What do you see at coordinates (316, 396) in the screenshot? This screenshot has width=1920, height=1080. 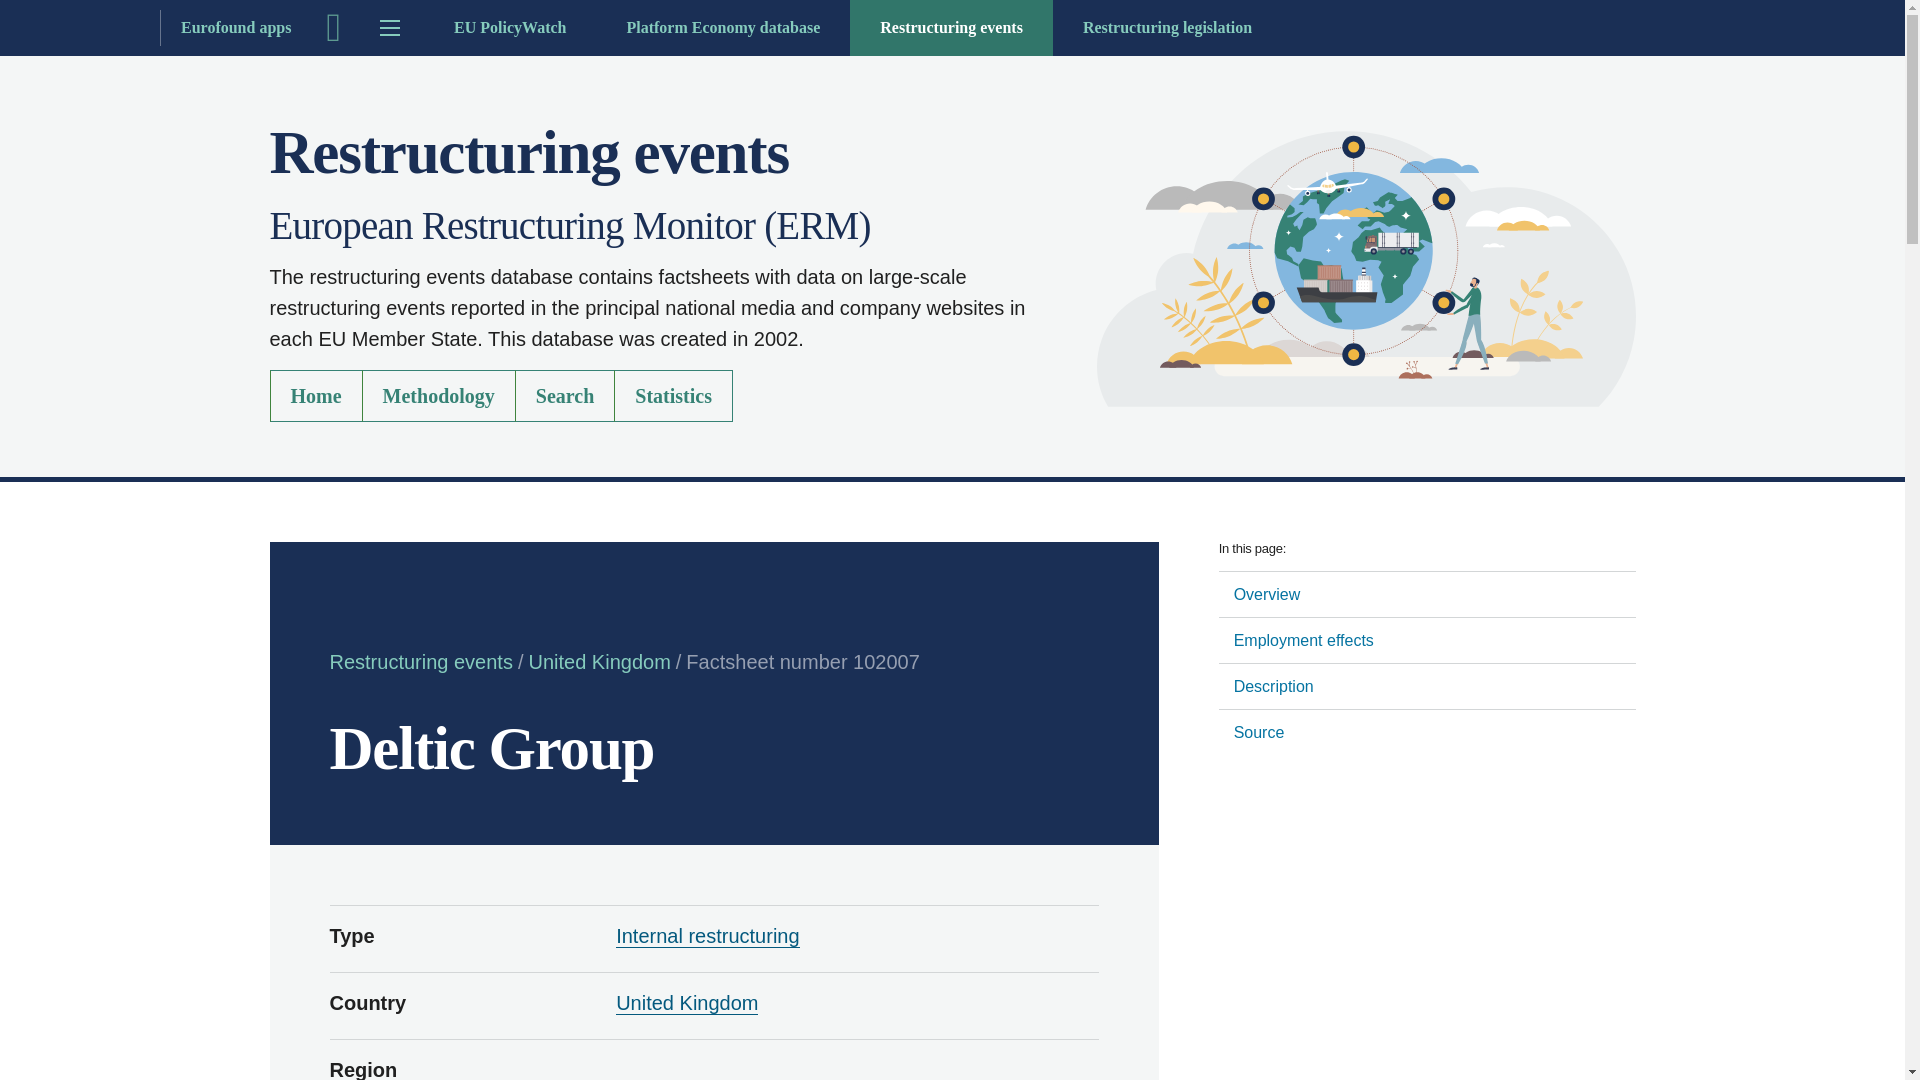 I see `Home` at bounding box center [316, 396].